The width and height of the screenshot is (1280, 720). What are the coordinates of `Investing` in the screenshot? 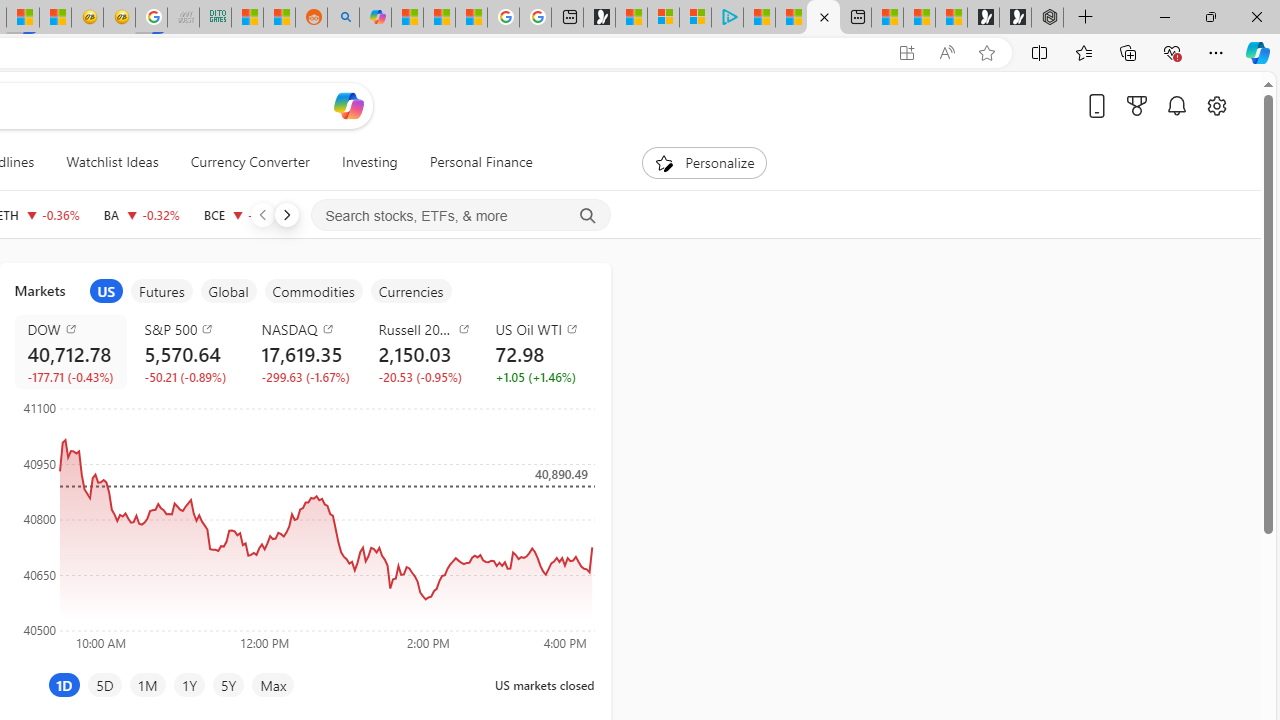 It's located at (369, 162).